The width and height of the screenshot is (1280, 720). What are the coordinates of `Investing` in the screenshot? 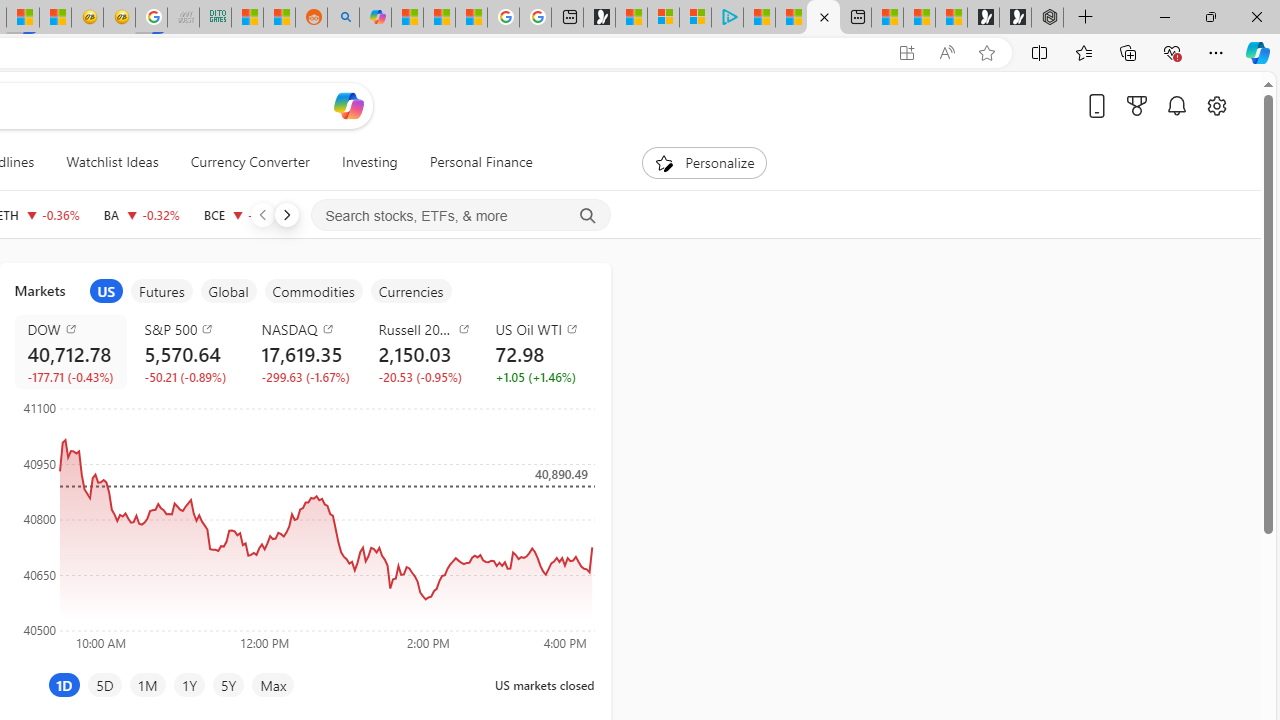 It's located at (369, 162).